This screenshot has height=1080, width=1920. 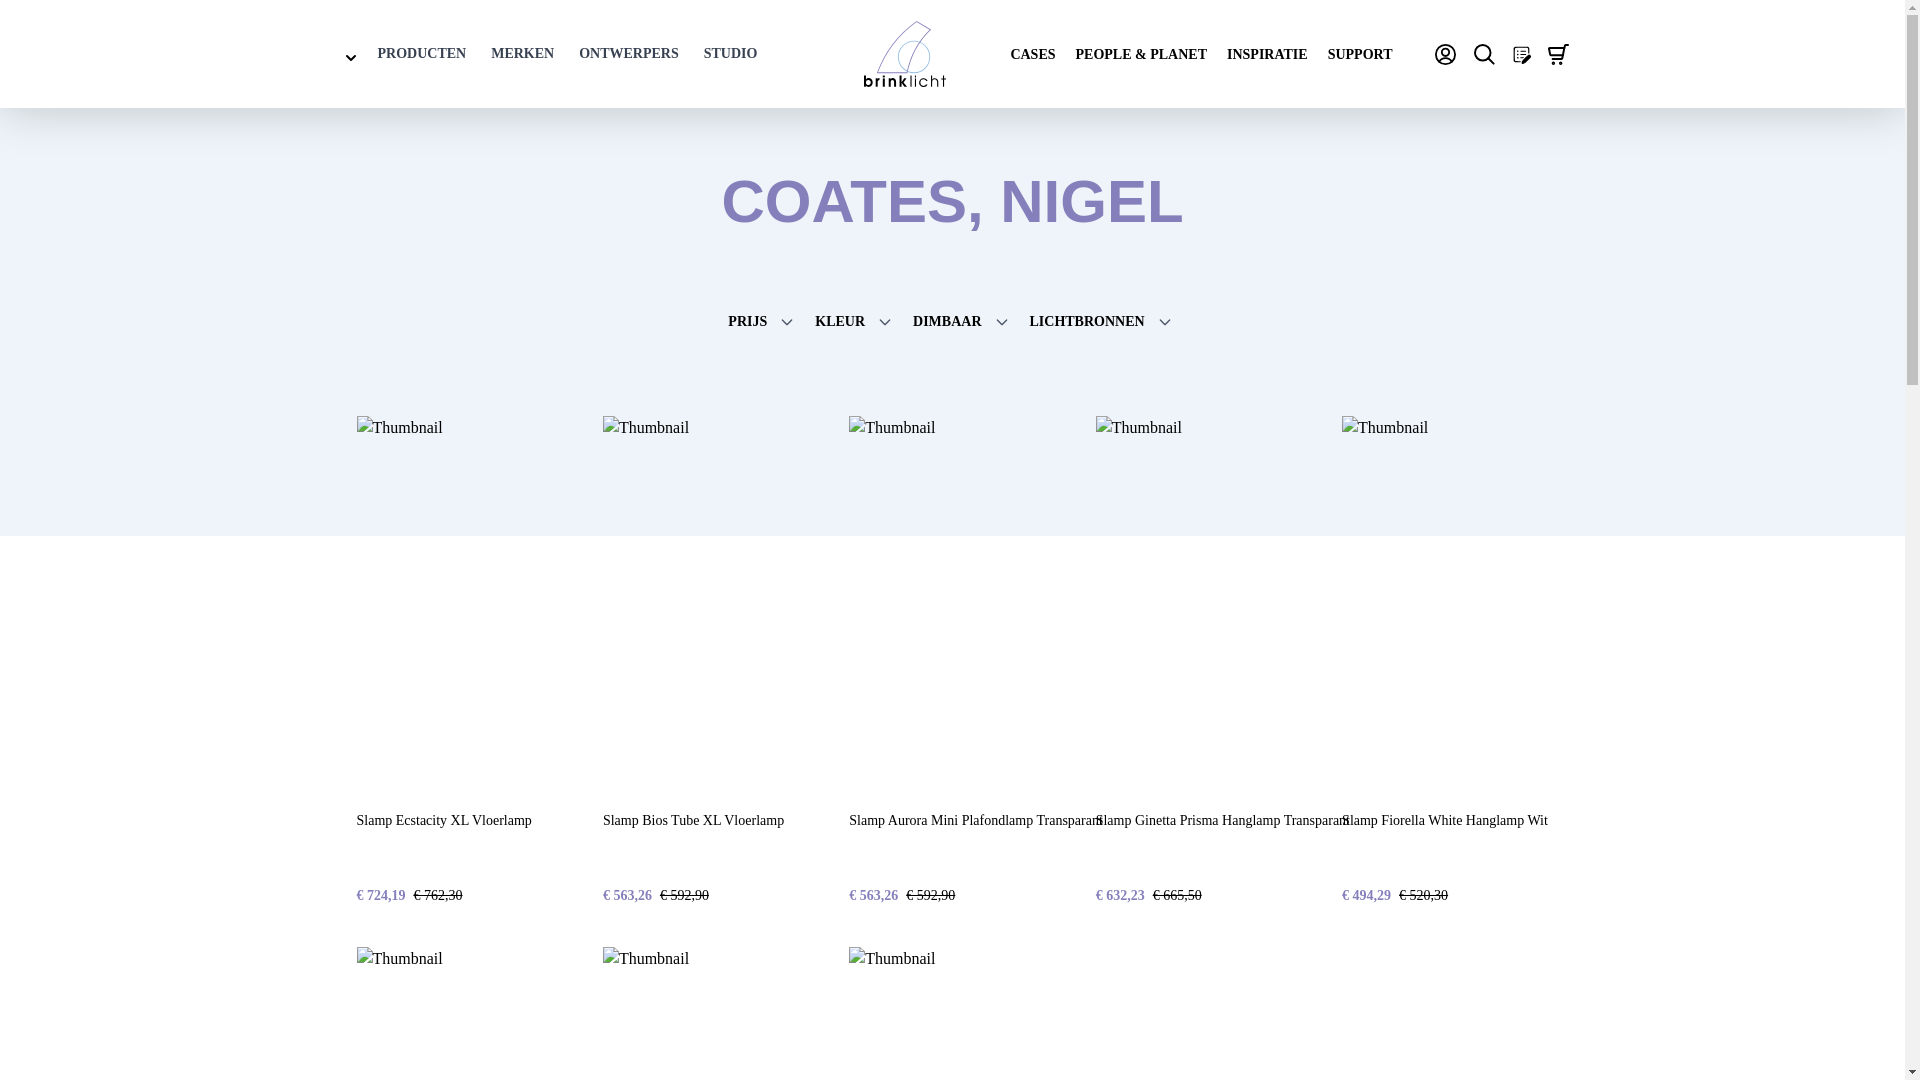 I want to click on PRODUCTEN, so click(x=422, y=54).